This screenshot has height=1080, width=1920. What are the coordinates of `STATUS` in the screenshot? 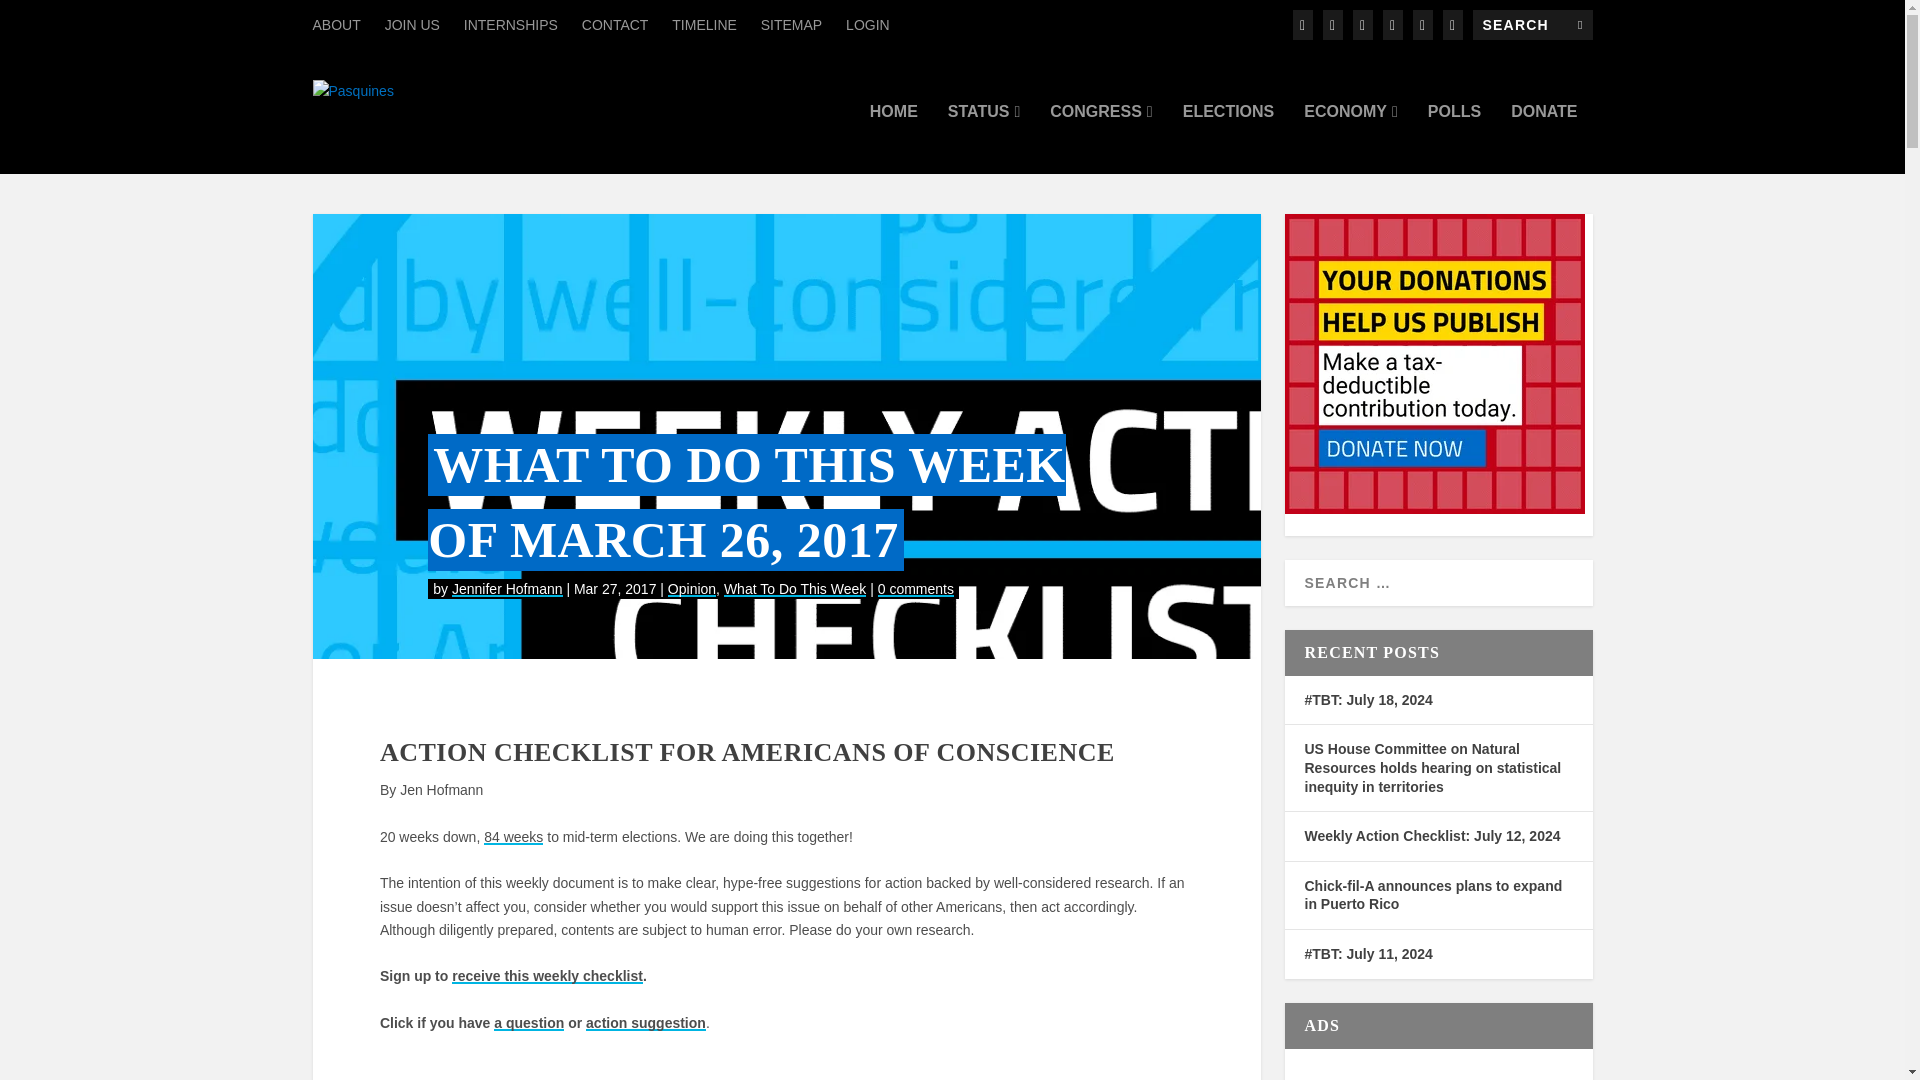 It's located at (984, 138).